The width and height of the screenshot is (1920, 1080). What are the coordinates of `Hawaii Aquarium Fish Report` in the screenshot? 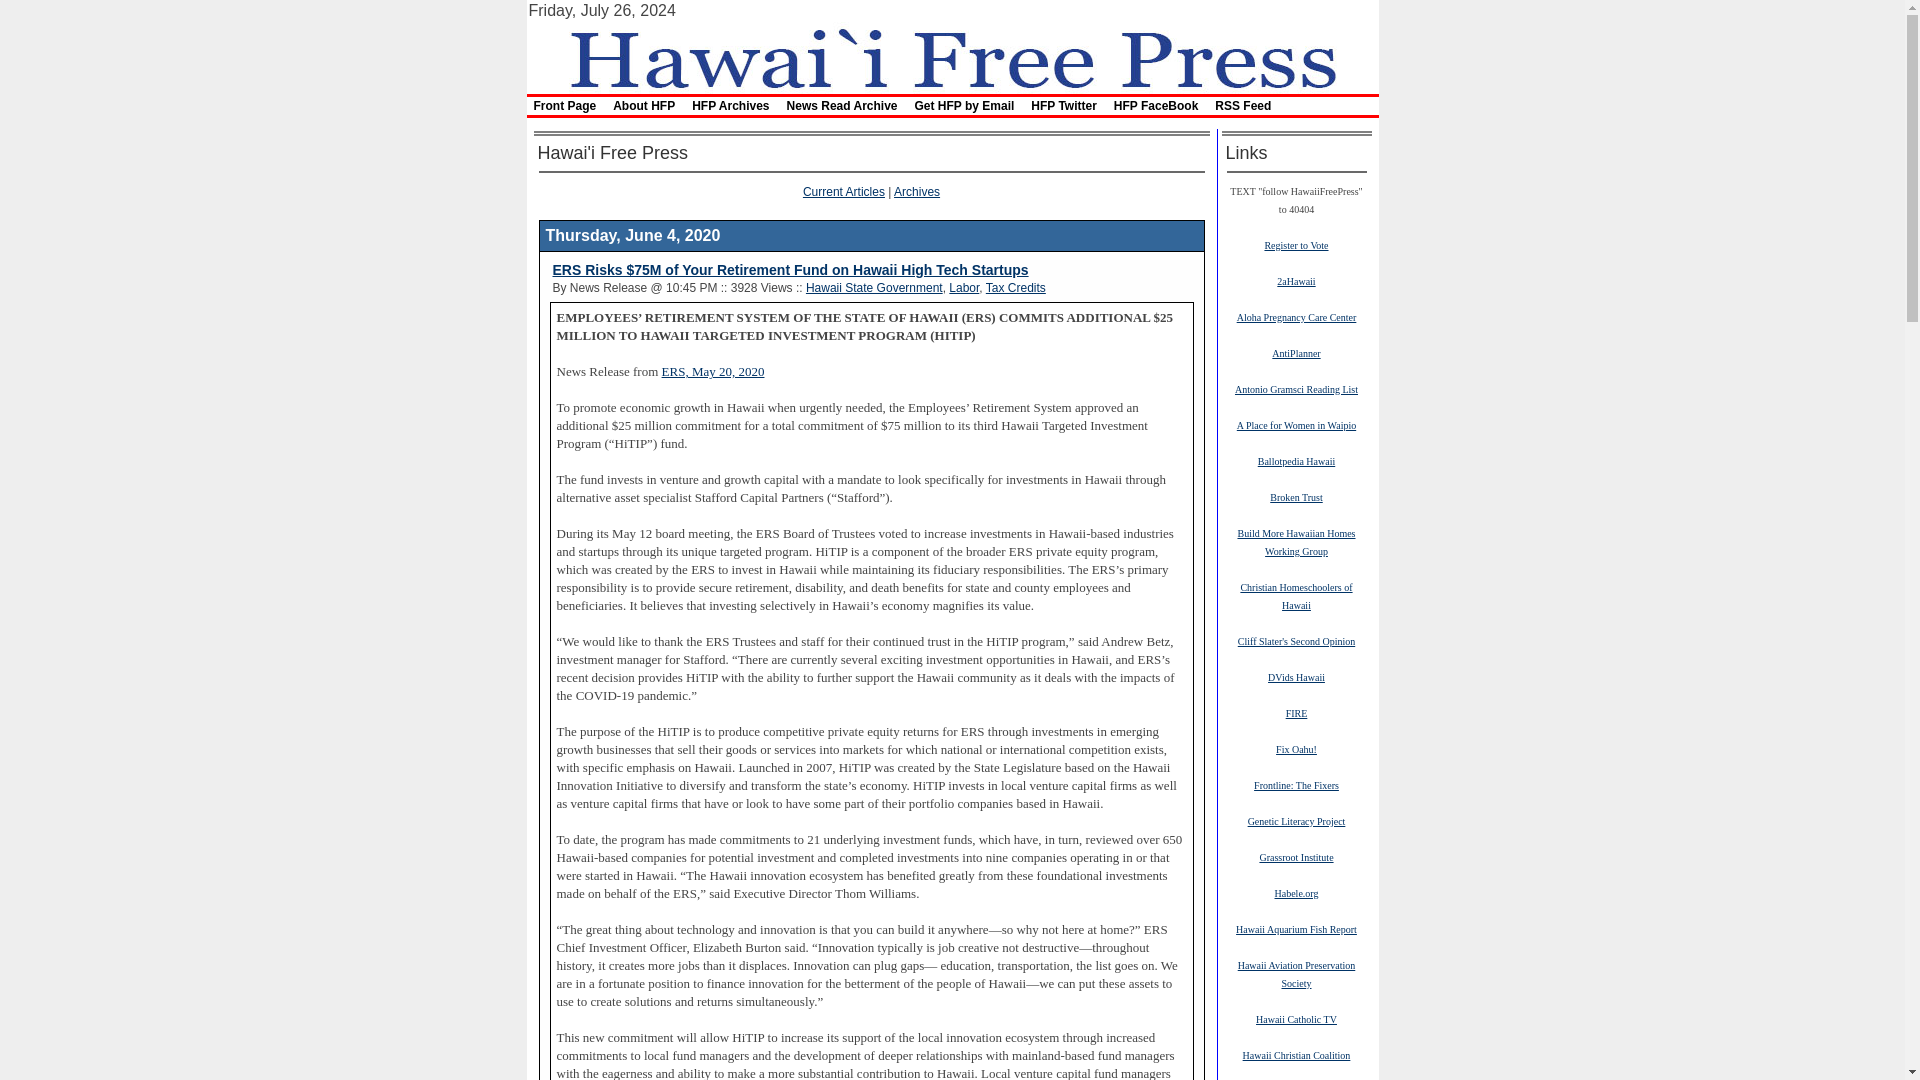 It's located at (1296, 929).